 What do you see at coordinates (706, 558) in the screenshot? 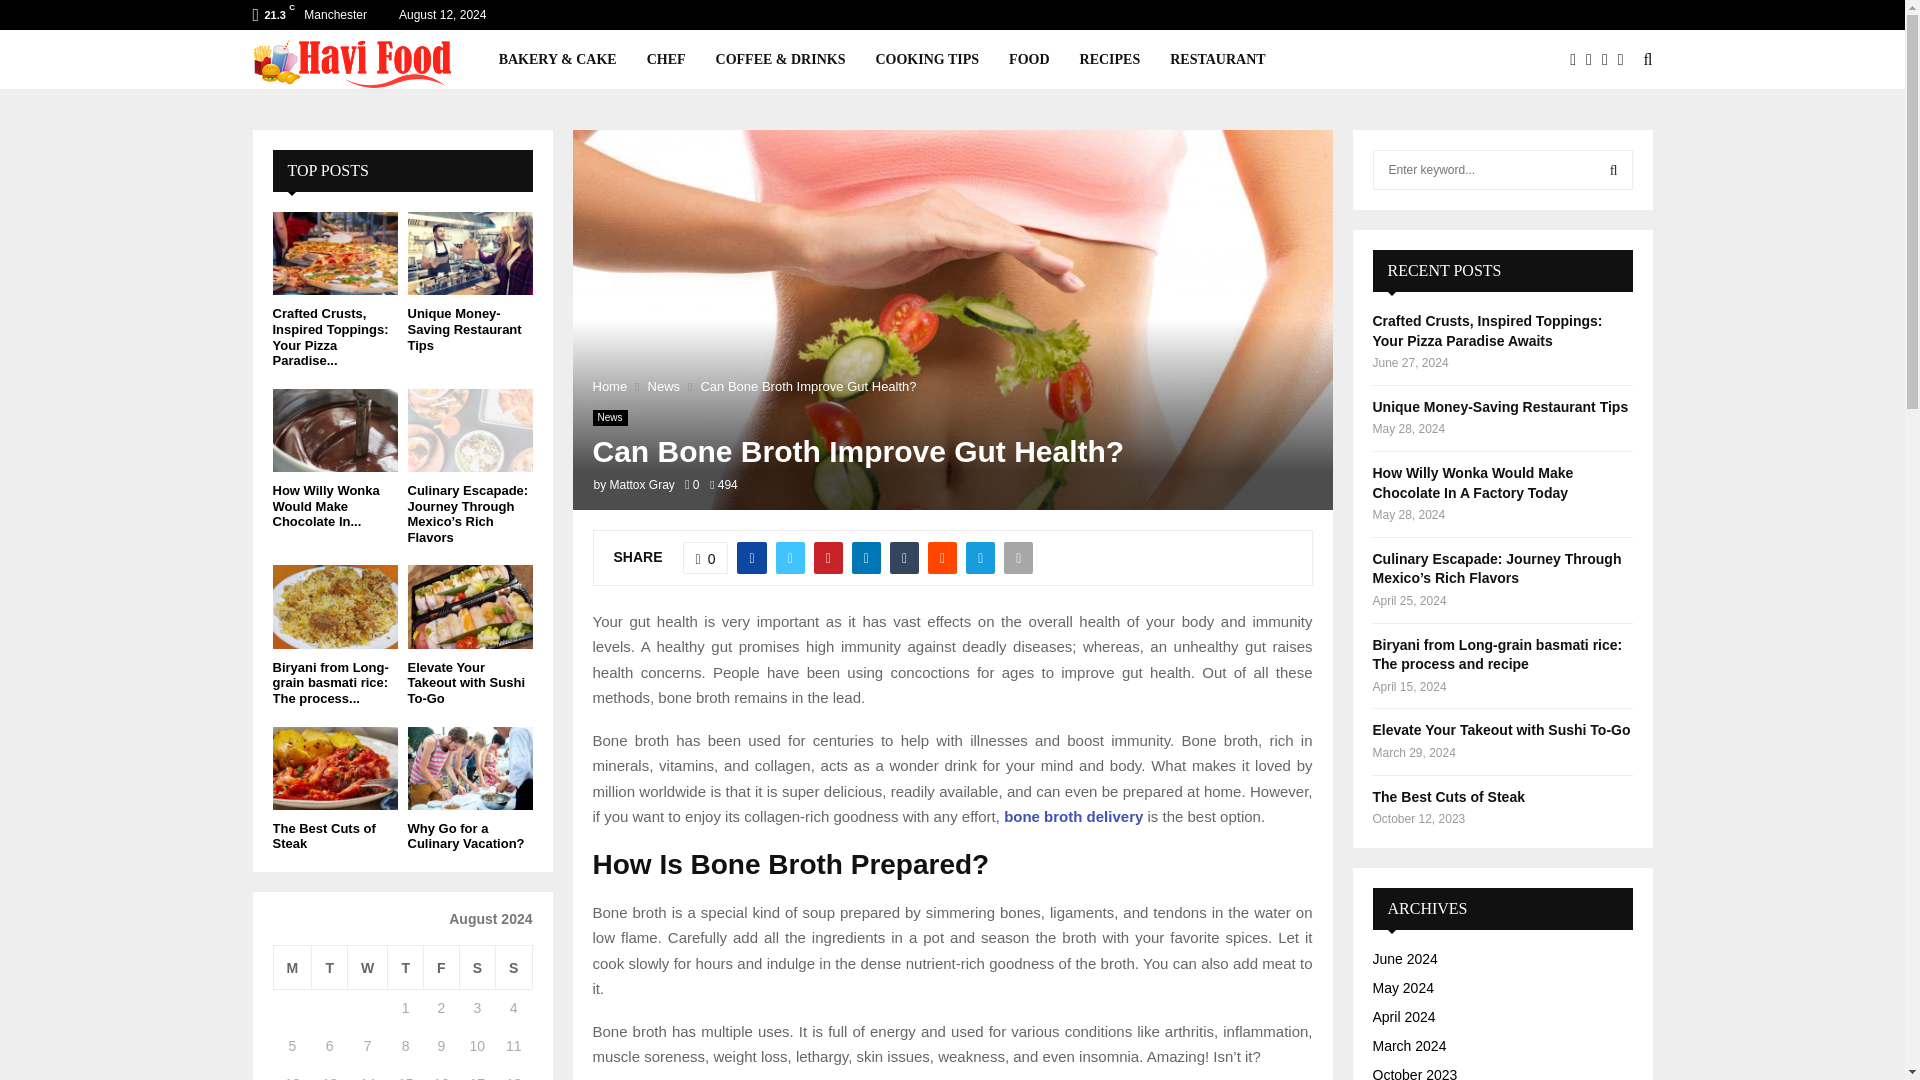
I see `Like` at bounding box center [706, 558].